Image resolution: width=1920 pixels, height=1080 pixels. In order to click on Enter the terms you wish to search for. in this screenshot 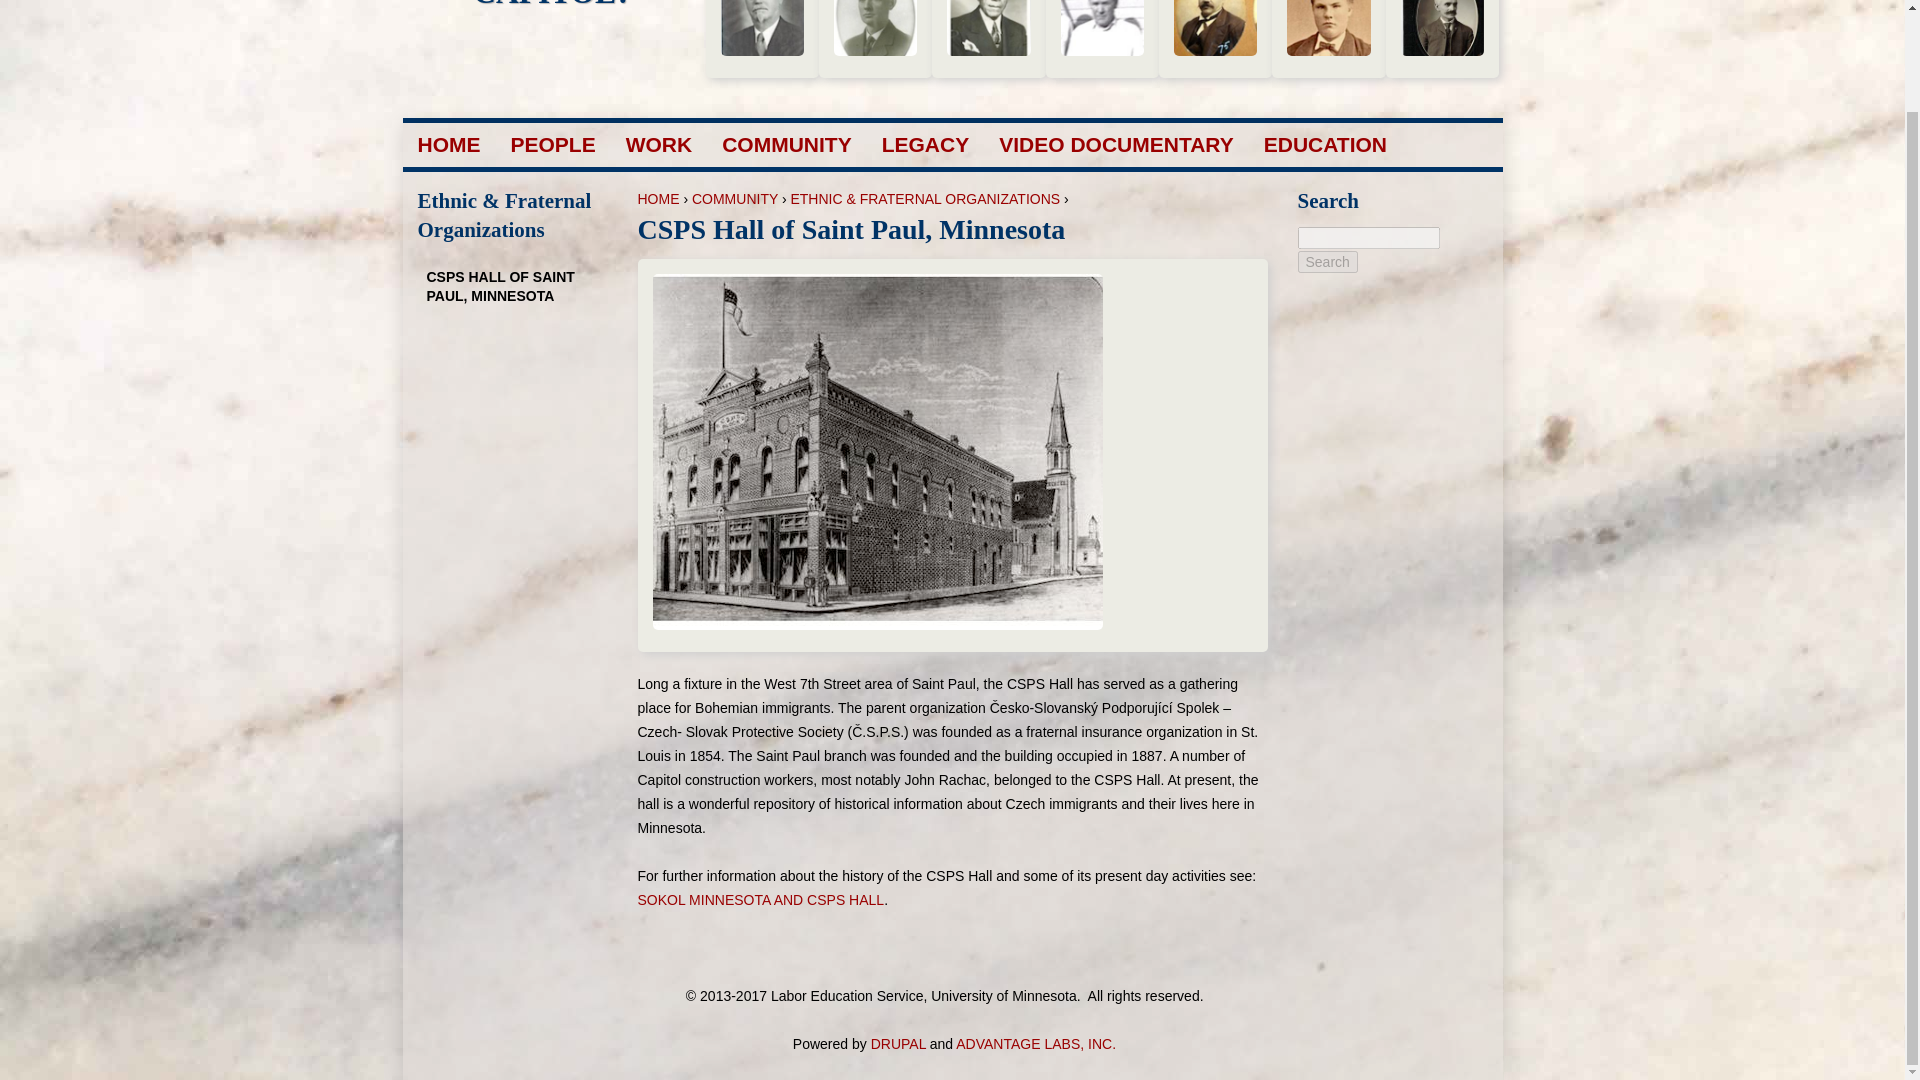, I will do `click(1368, 238)`.